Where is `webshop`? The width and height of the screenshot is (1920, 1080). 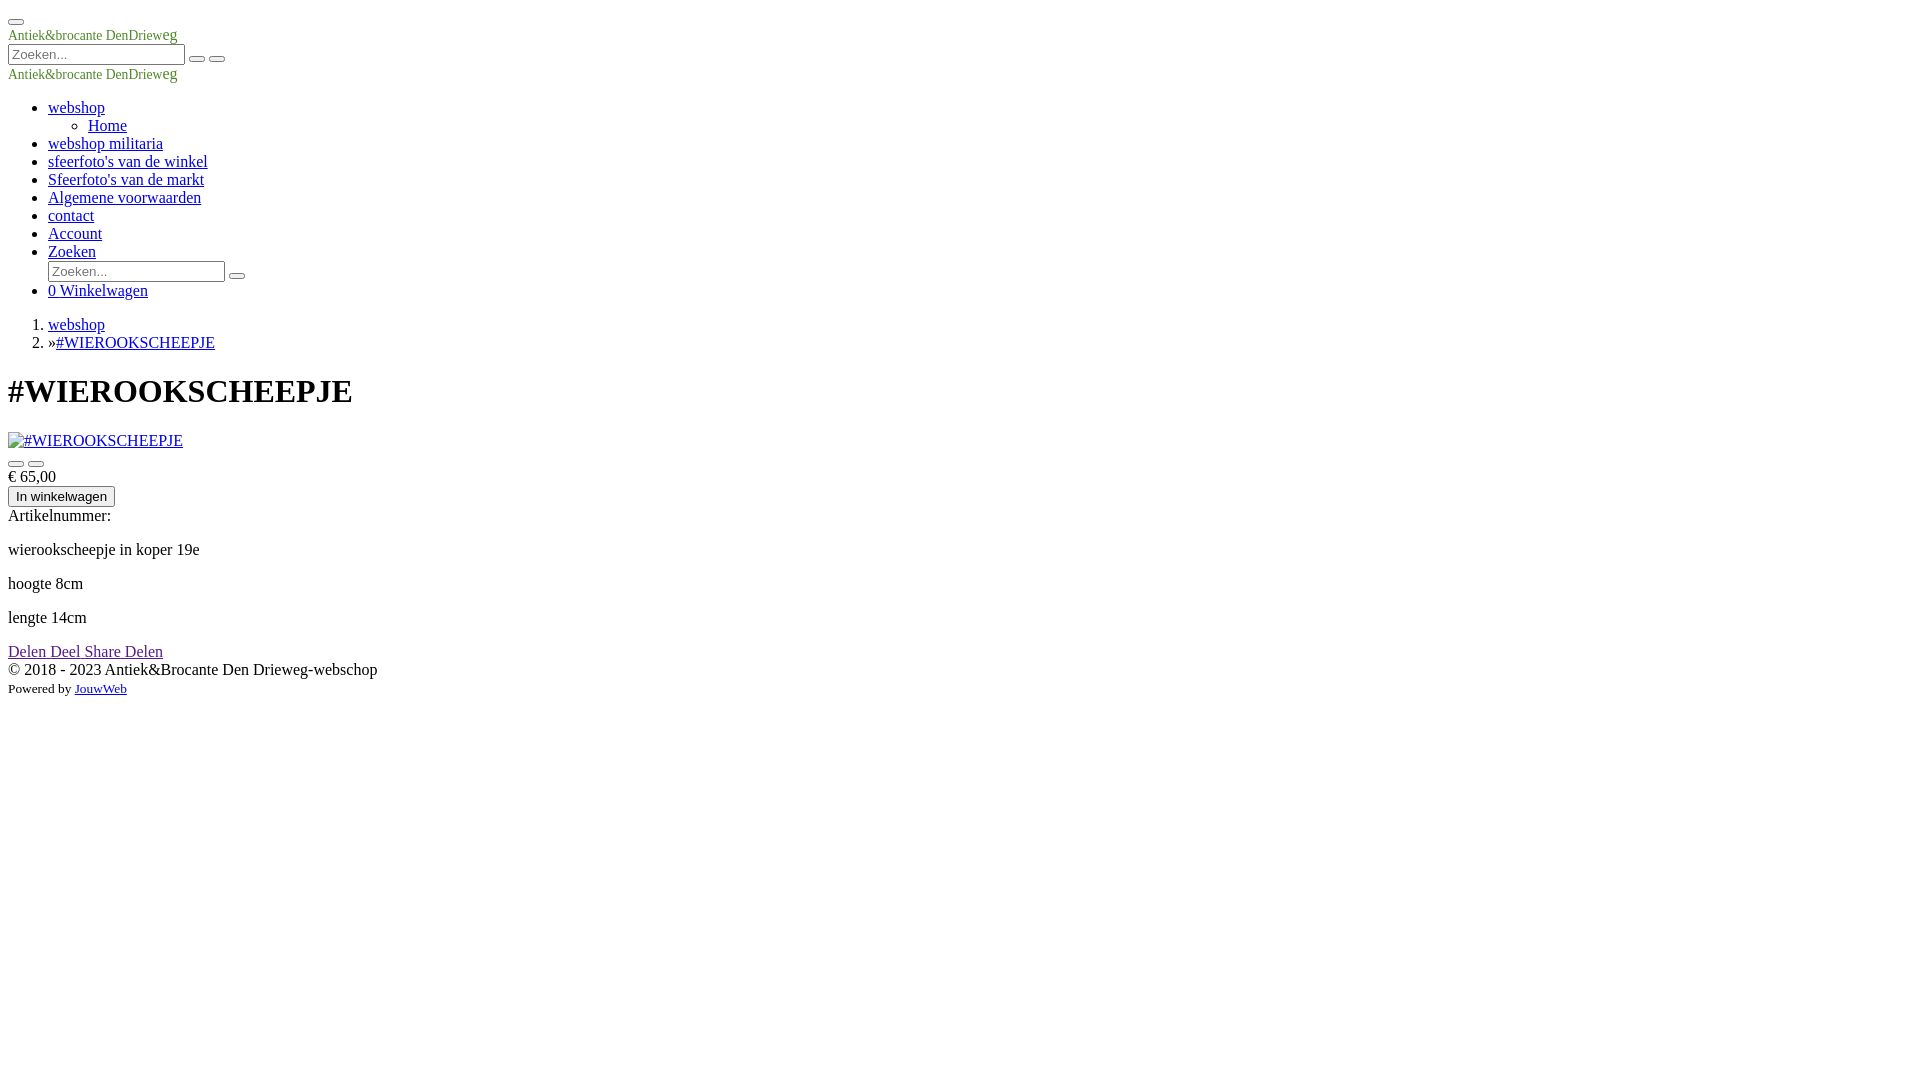 webshop is located at coordinates (76, 108).